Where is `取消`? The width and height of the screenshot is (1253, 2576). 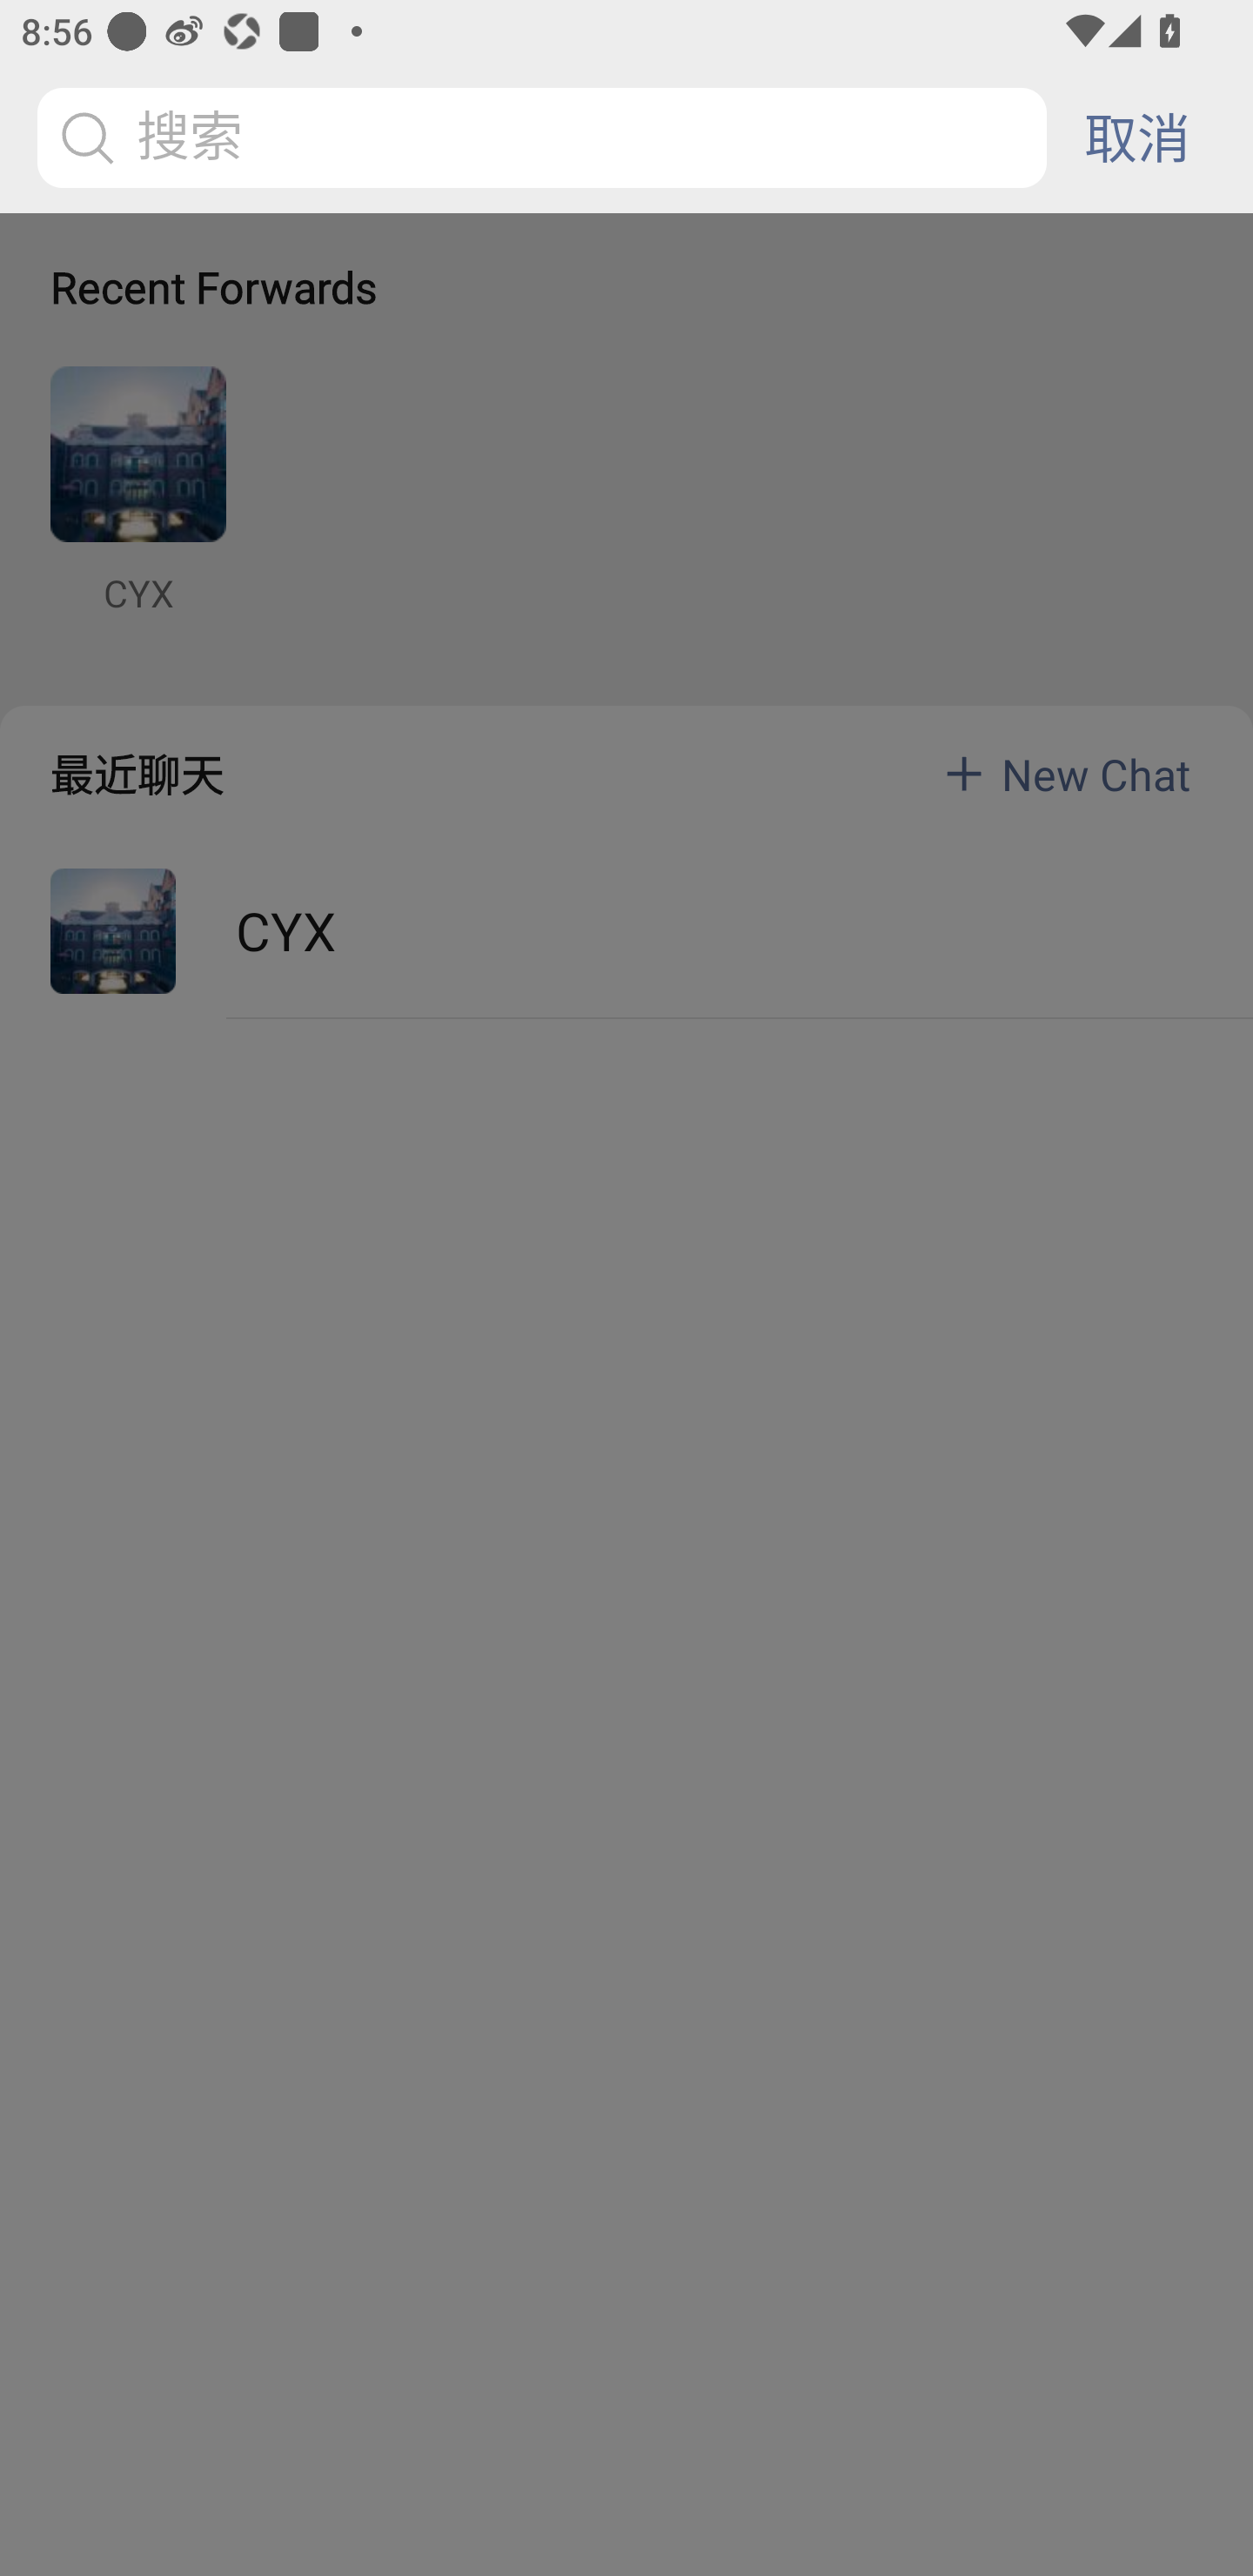 取消 is located at coordinates (1136, 138).